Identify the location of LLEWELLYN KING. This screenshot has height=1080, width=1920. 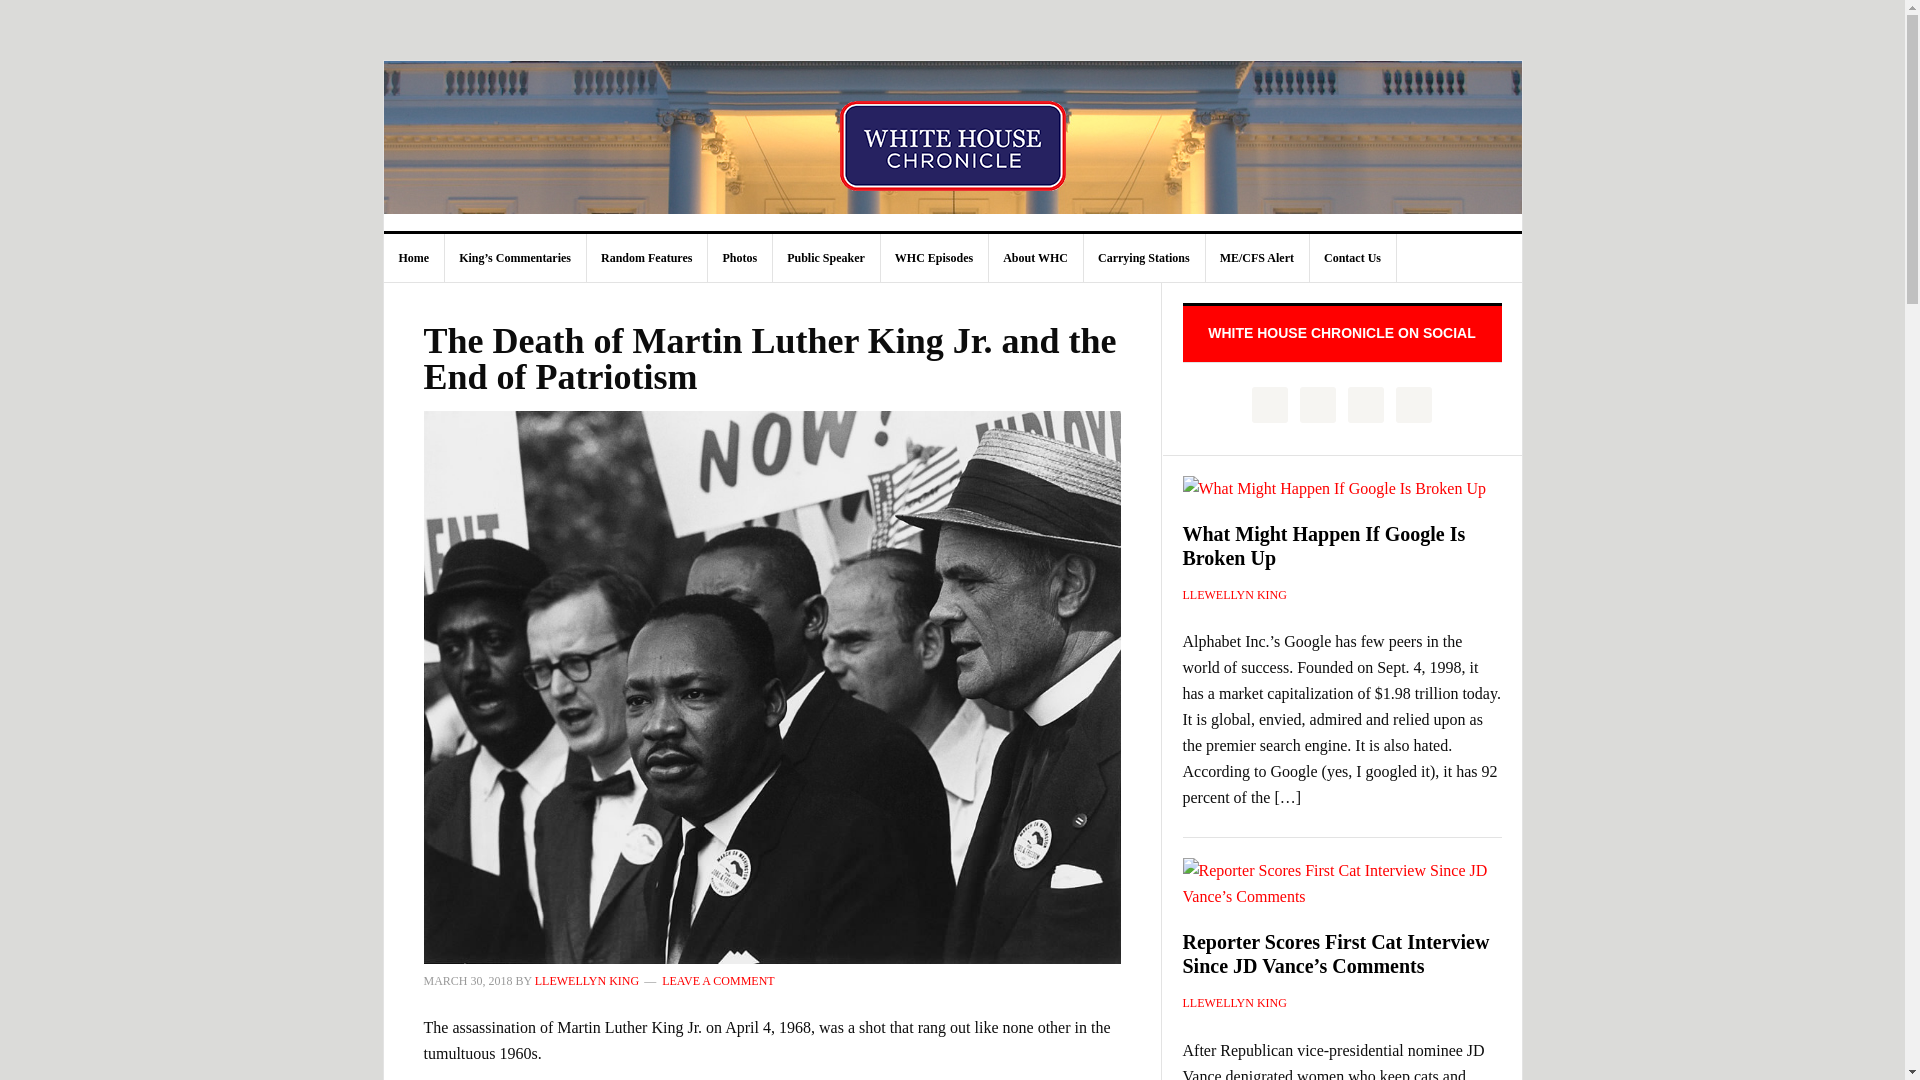
(587, 981).